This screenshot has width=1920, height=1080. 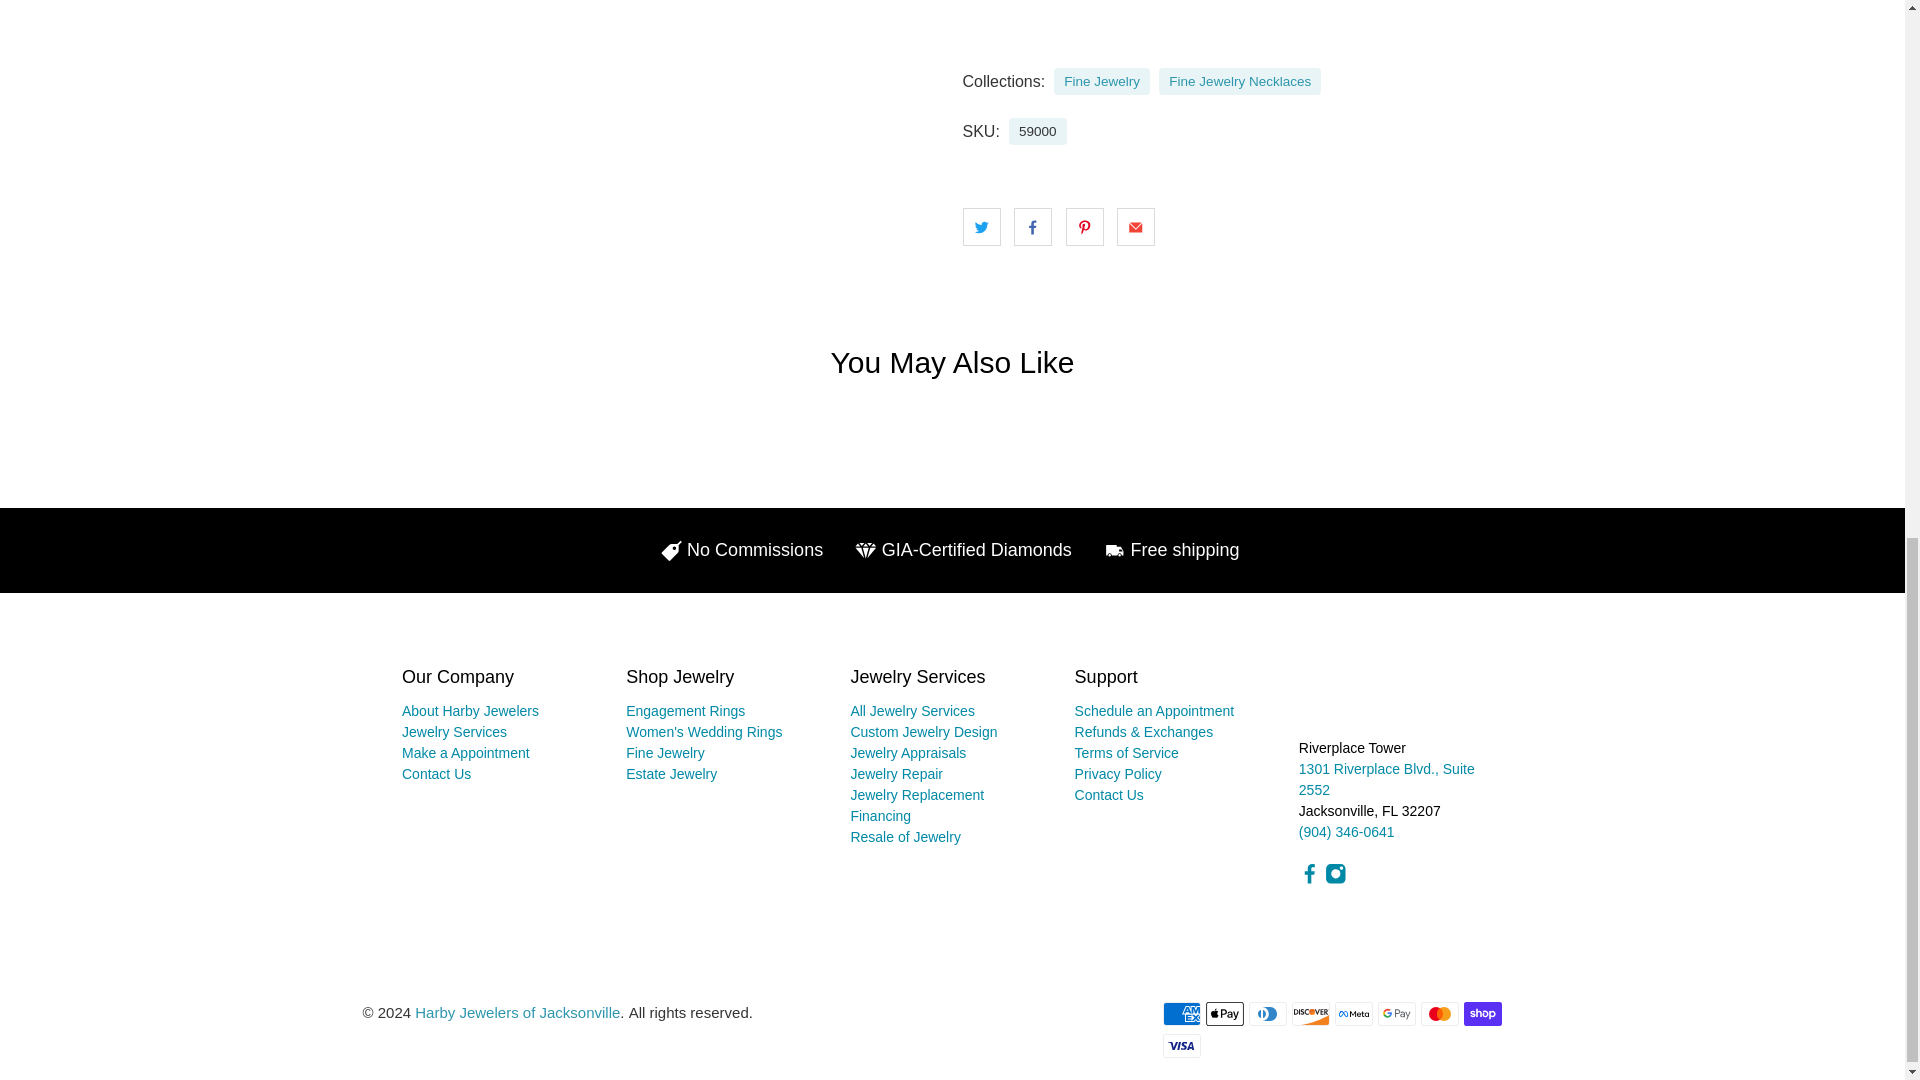 What do you see at coordinates (1136, 227) in the screenshot?
I see `Email this to a friend` at bounding box center [1136, 227].